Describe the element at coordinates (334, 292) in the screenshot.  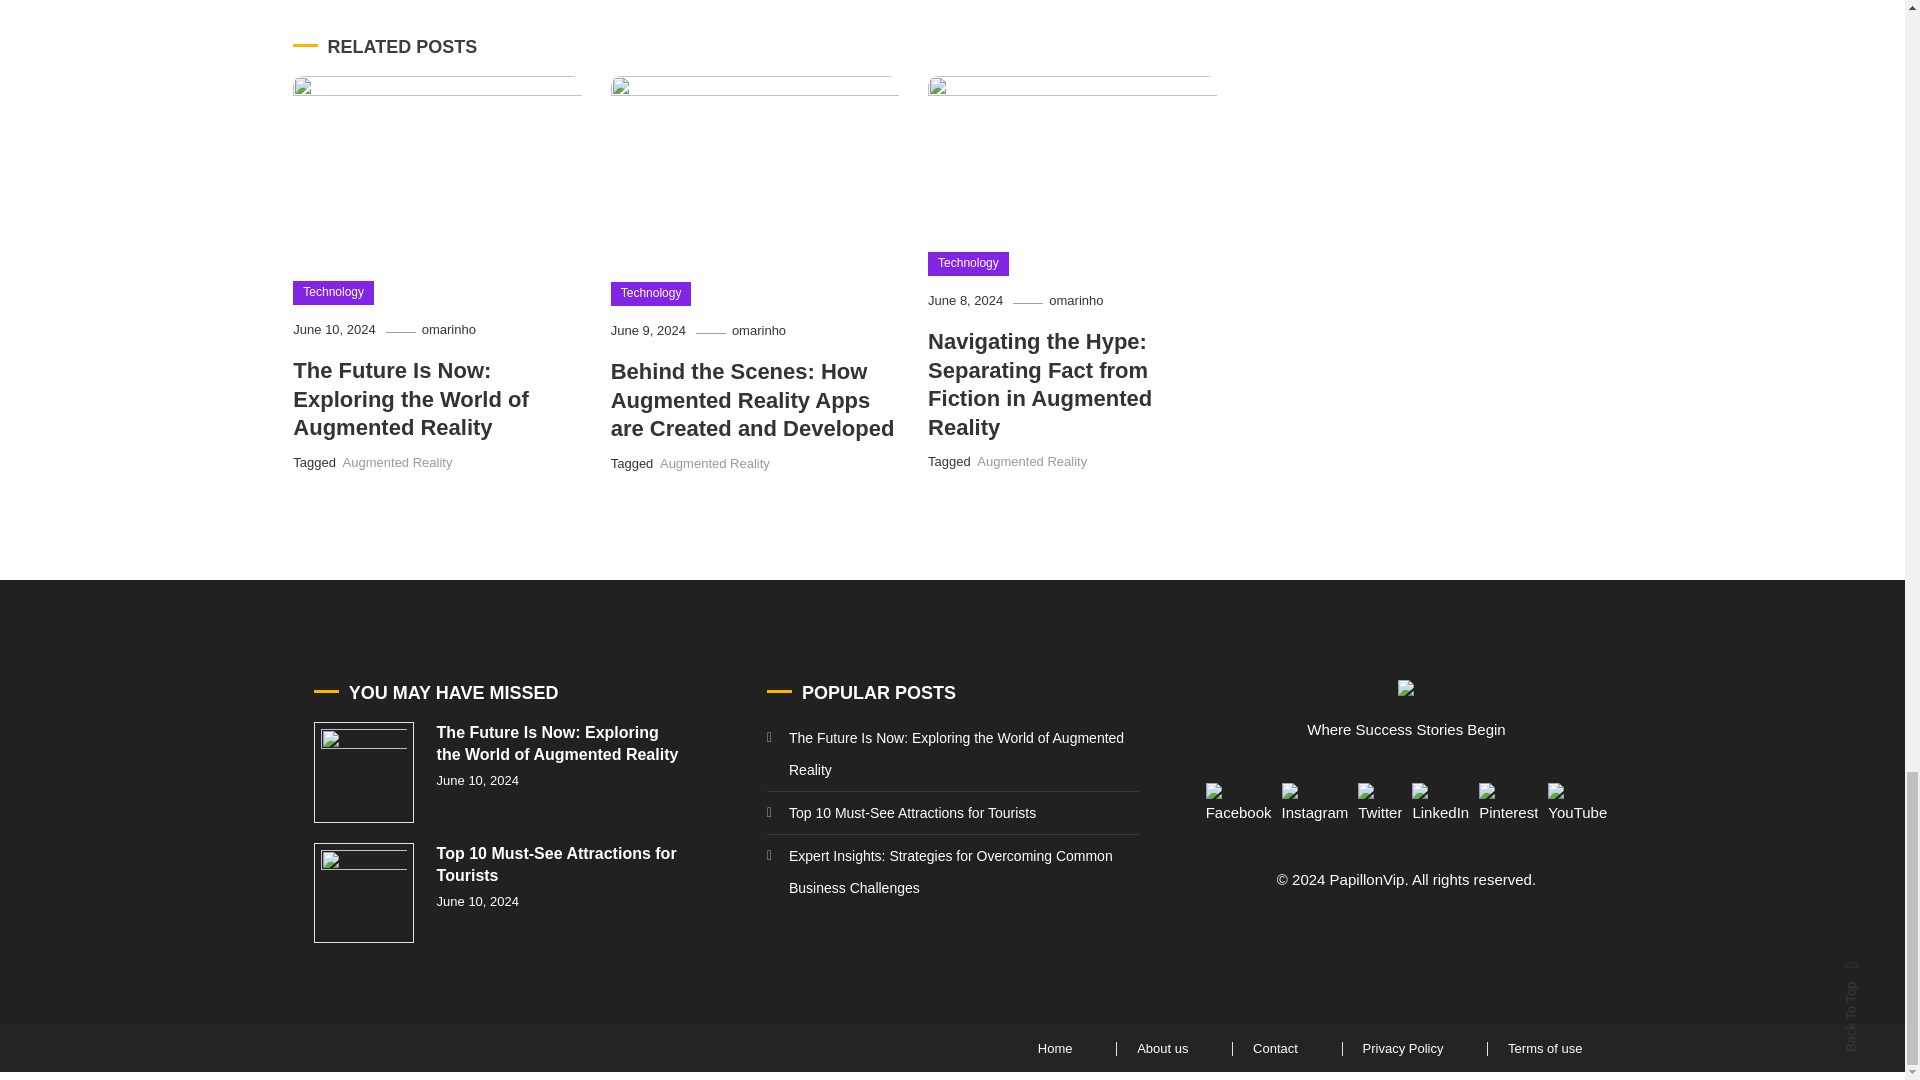
I see `Technology` at that location.